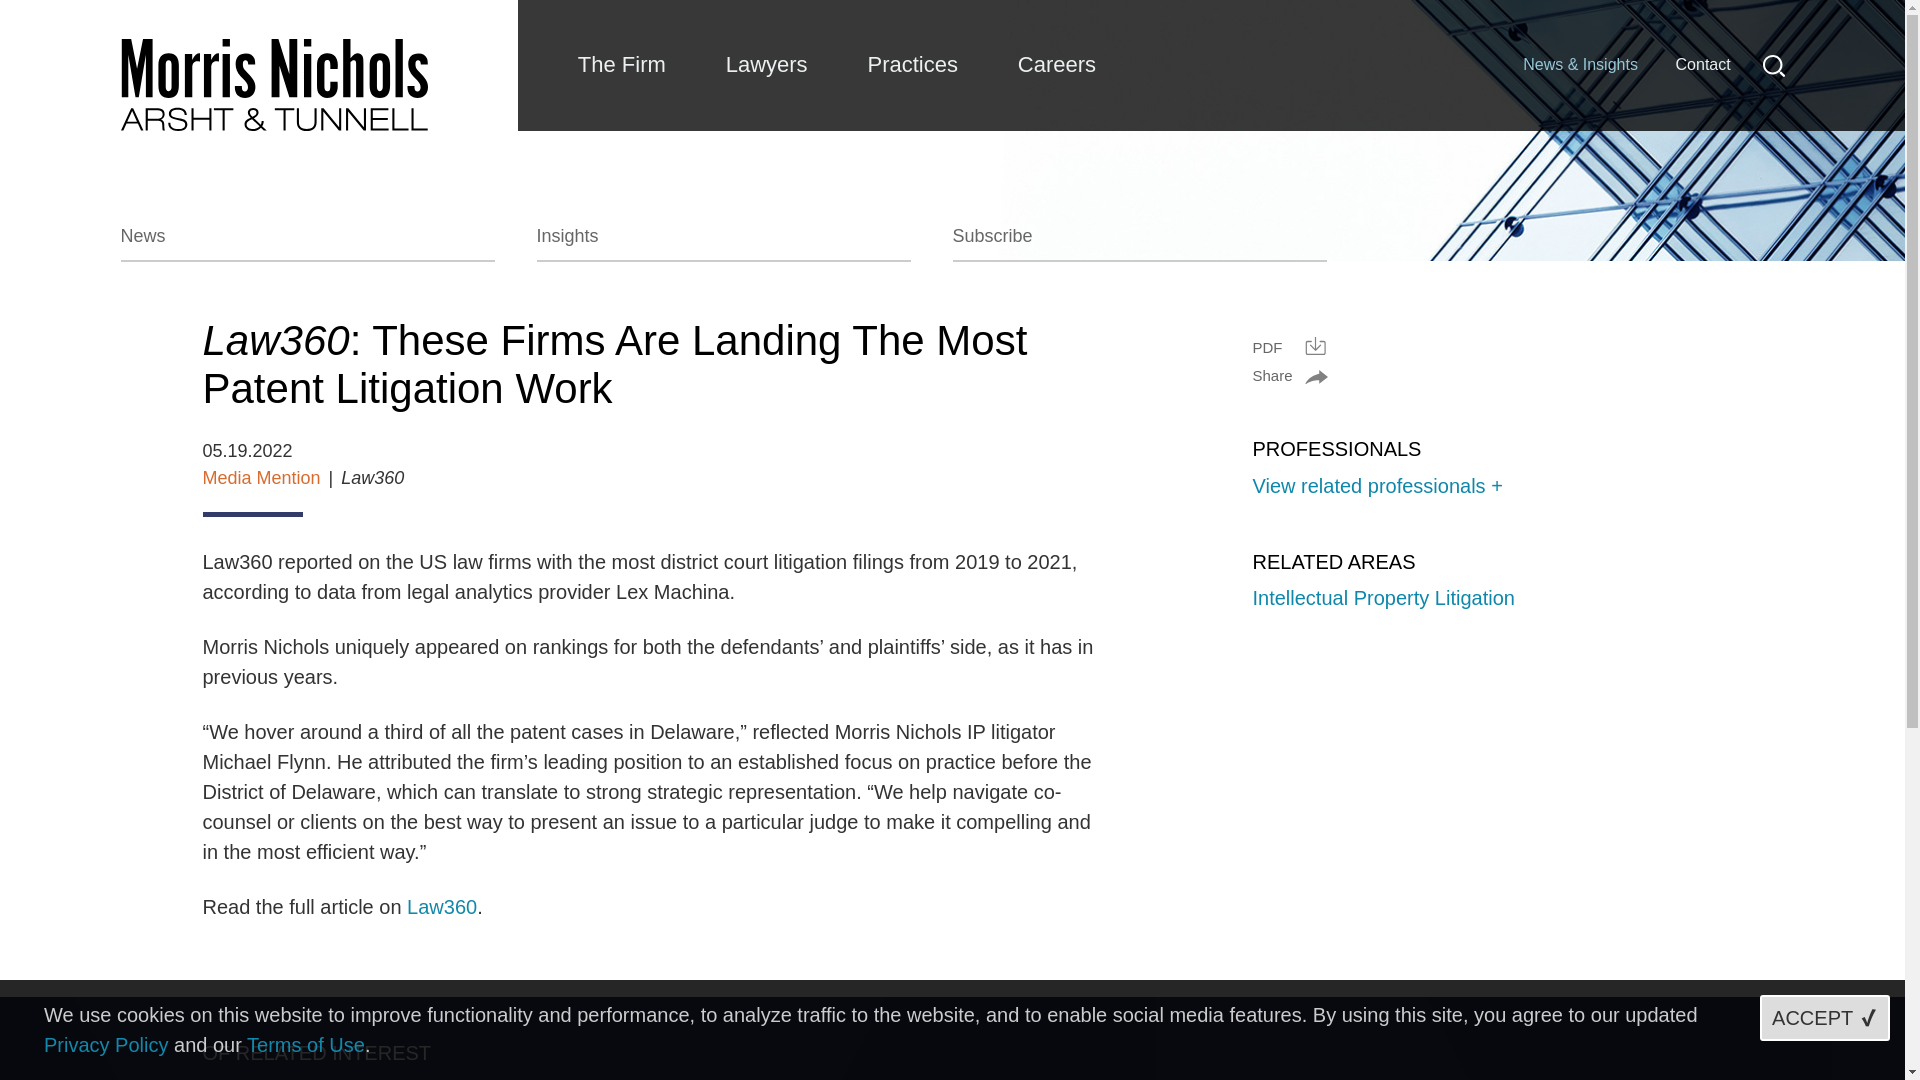  Describe the element at coordinates (1288, 346) in the screenshot. I see `PDF` at that location.